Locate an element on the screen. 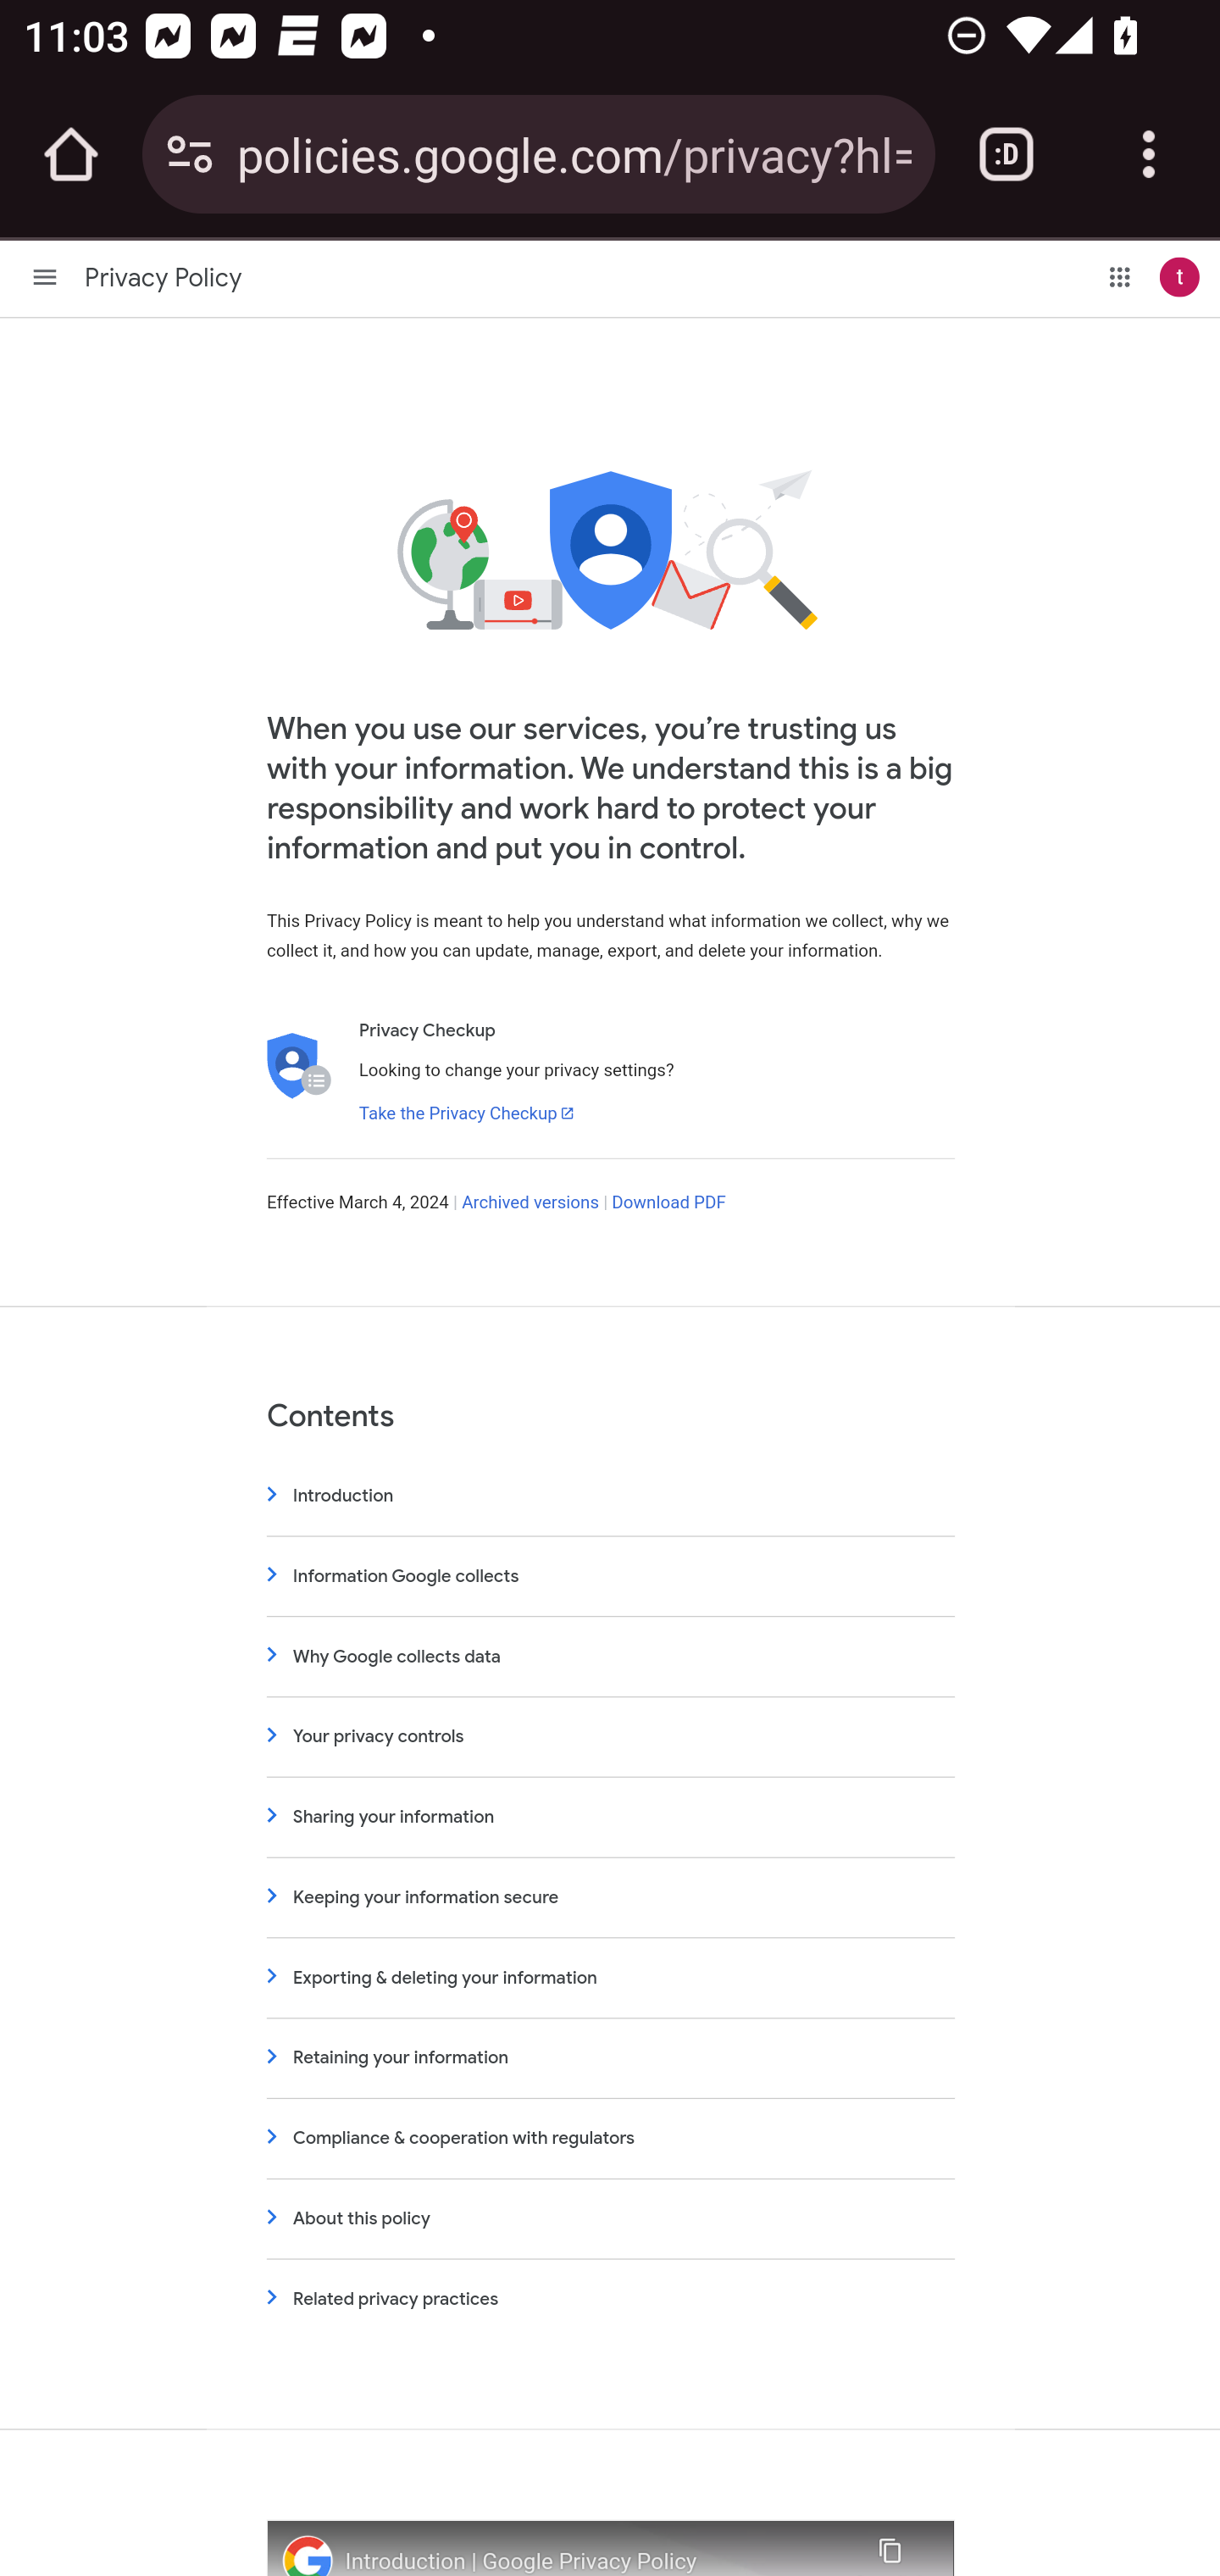 This screenshot has width=1220, height=2576. Exporting & deleting your information is located at coordinates (610, 1978).